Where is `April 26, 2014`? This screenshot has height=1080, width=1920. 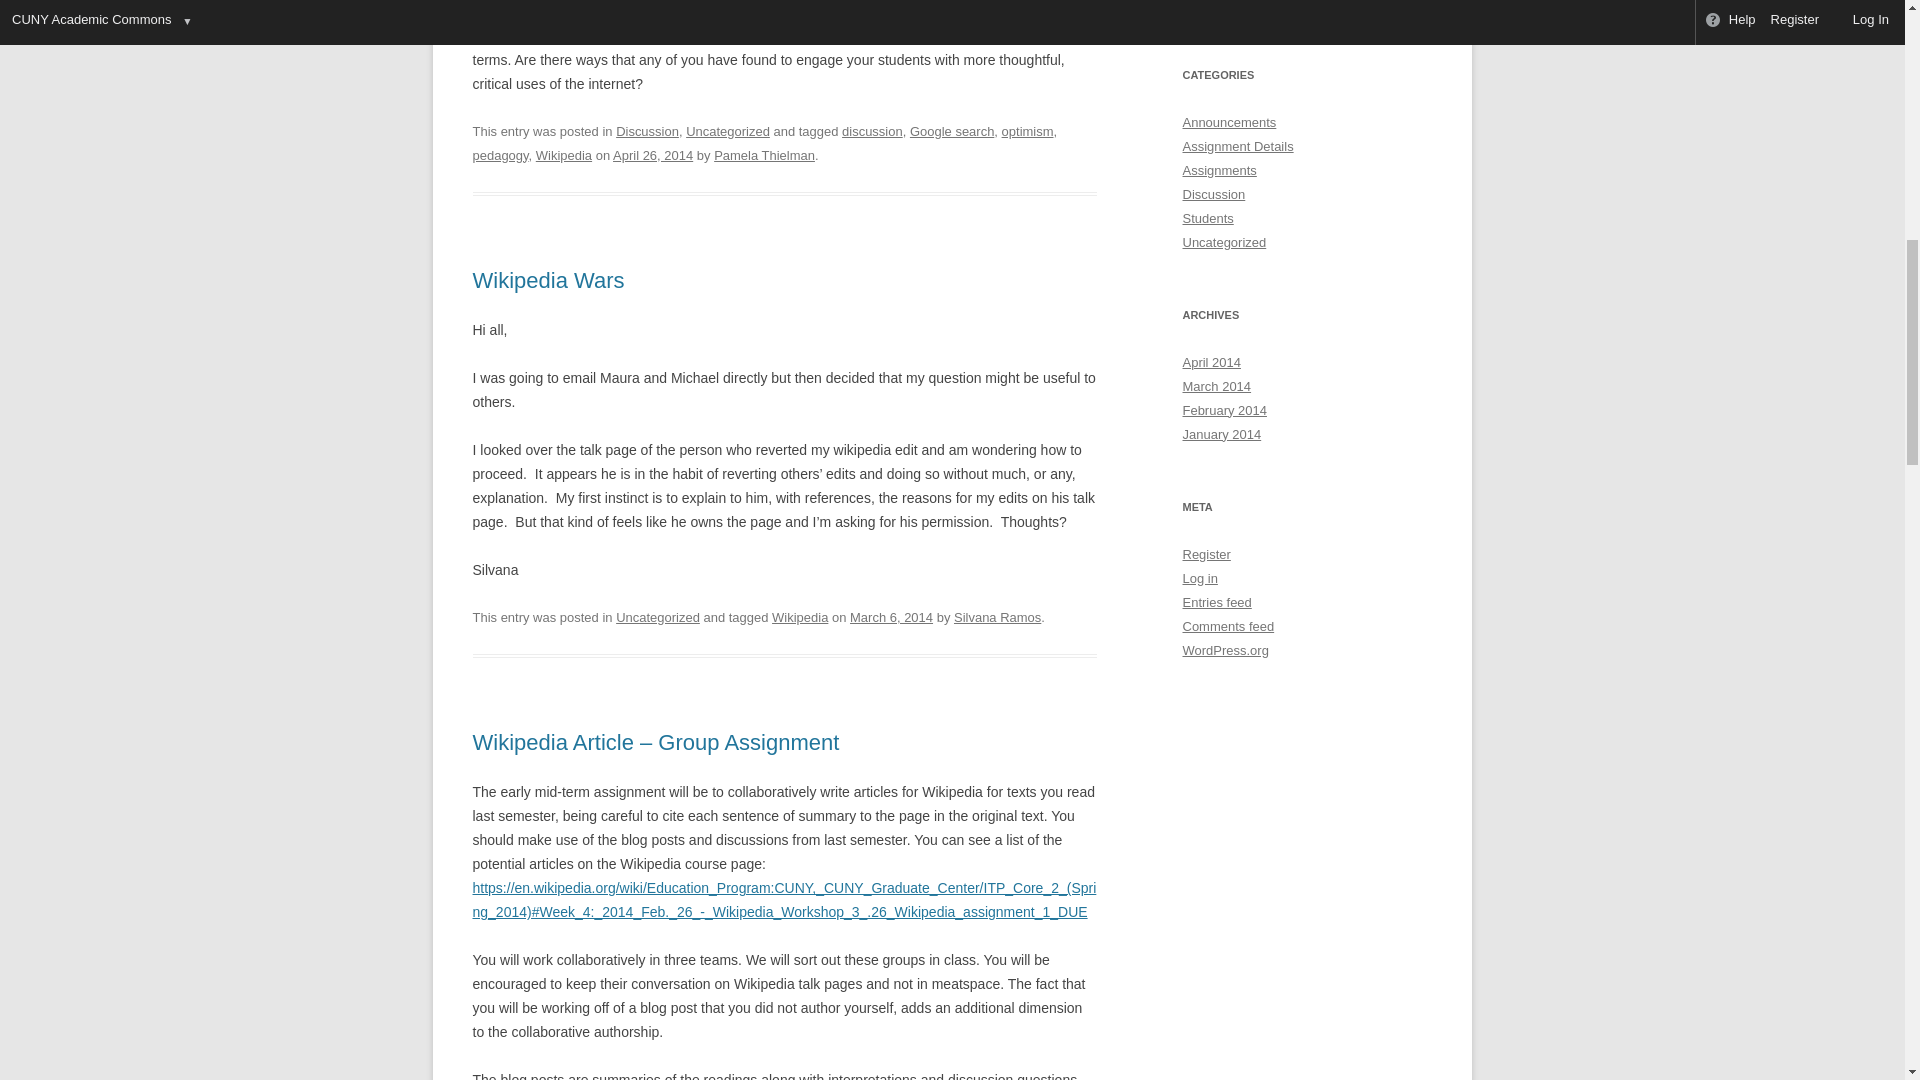
April 26, 2014 is located at coordinates (652, 155).